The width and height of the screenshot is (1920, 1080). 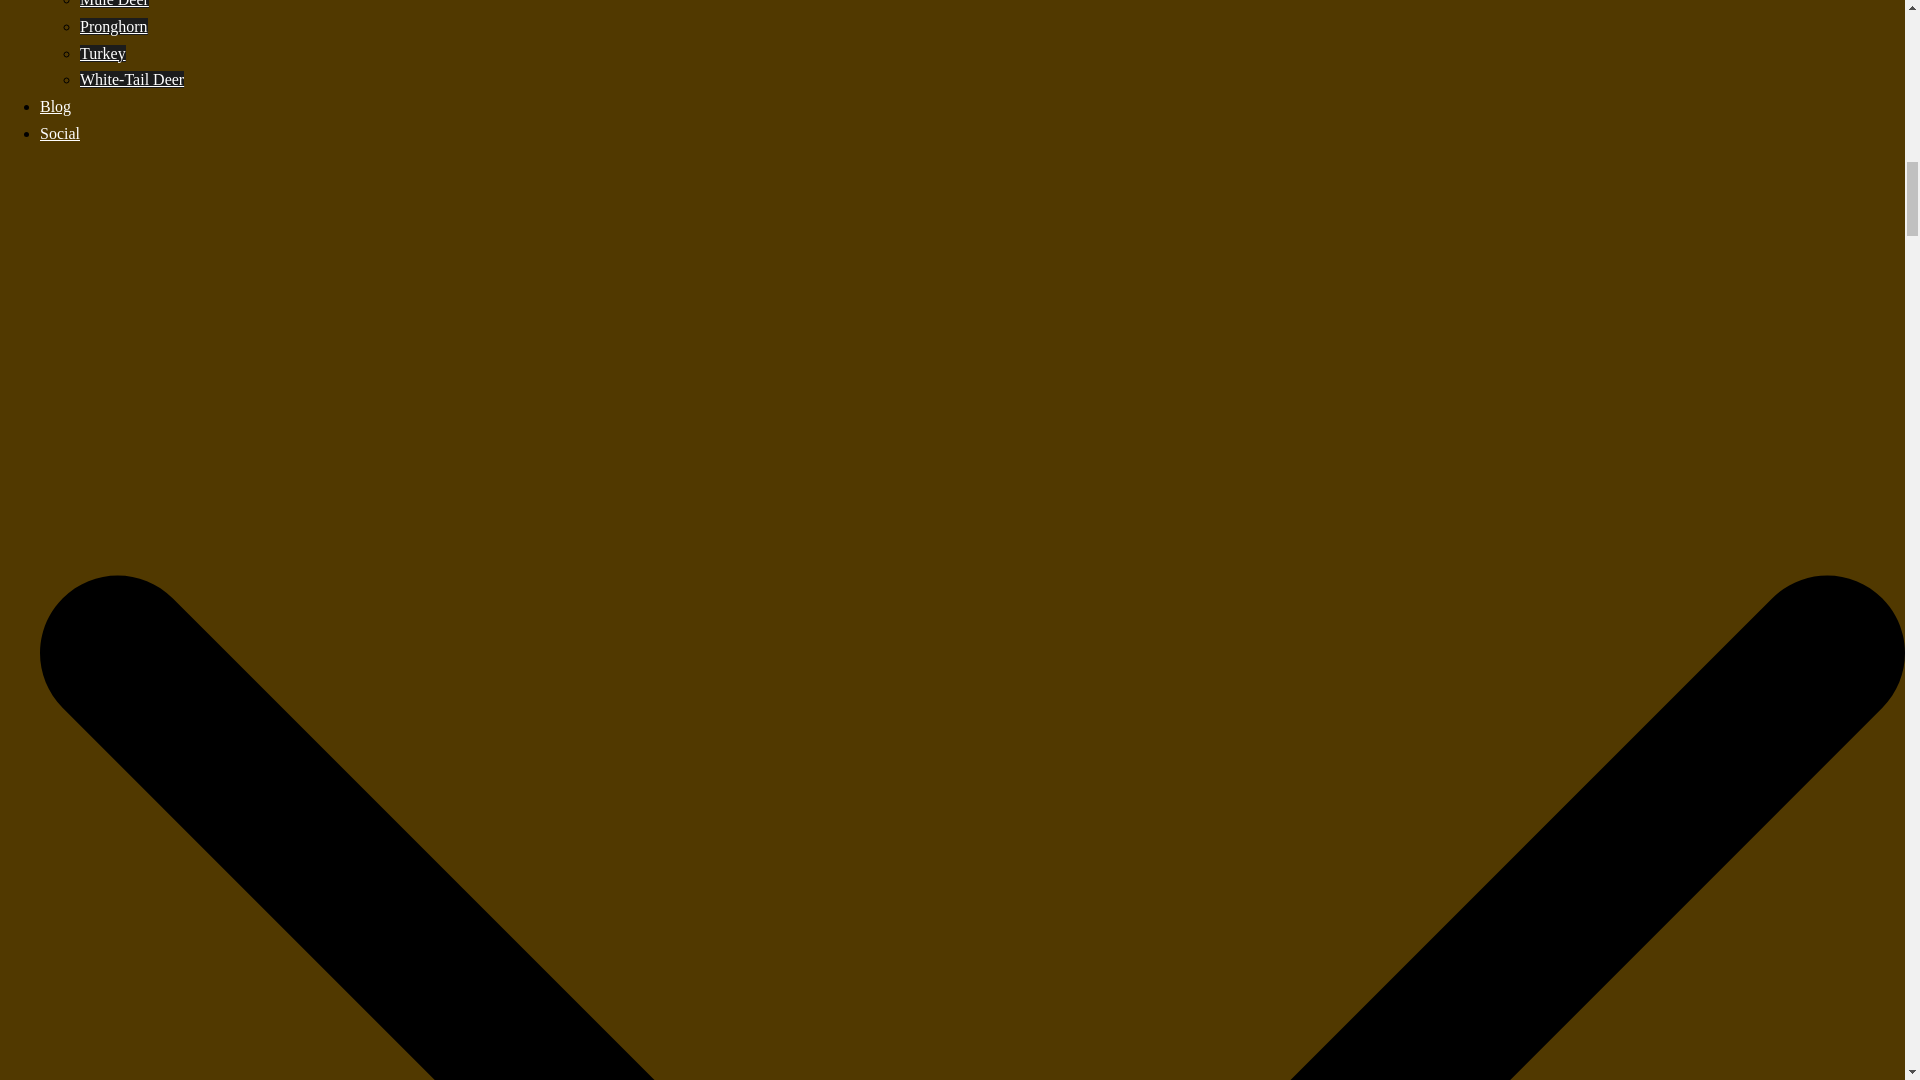 What do you see at coordinates (60, 133) in the screenshot?
I see `Social` at bounding box center [60, 133].